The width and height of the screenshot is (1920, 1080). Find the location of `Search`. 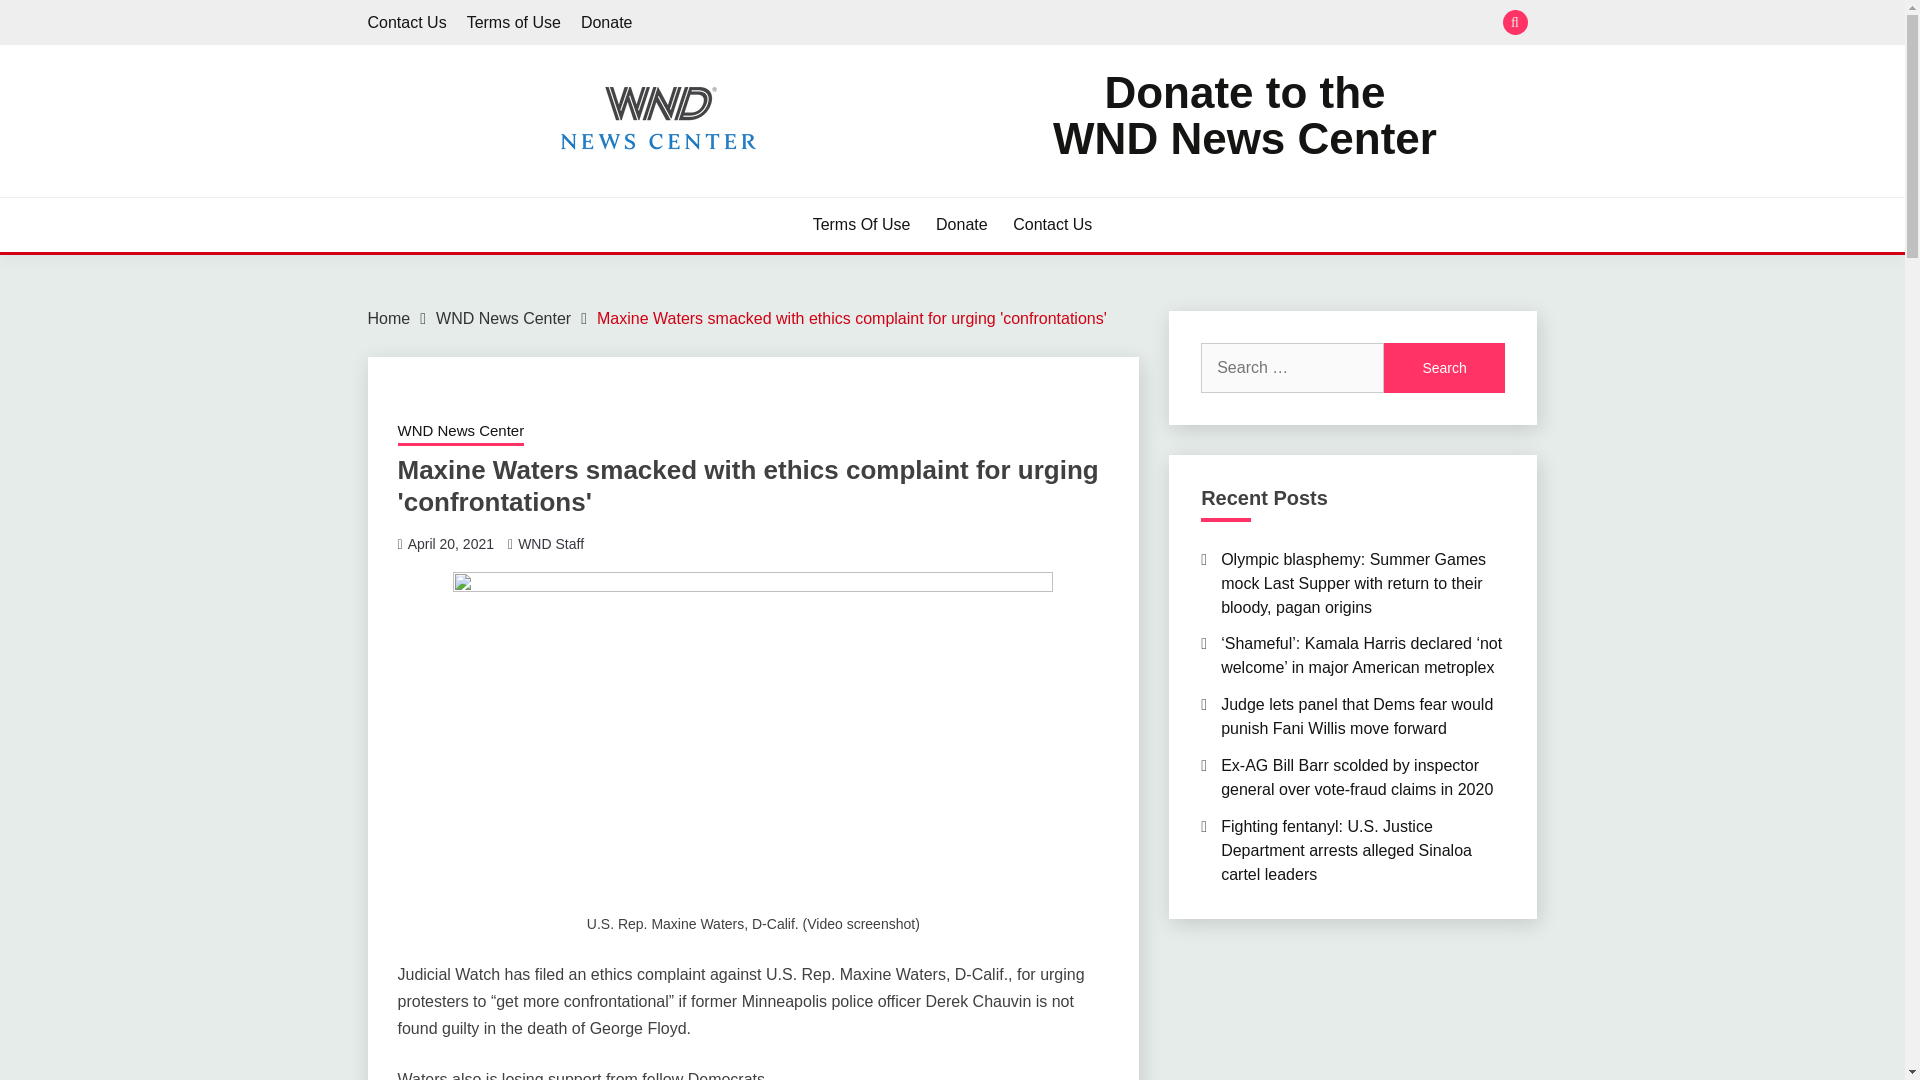

Search is located at coordinates (1244, 116).